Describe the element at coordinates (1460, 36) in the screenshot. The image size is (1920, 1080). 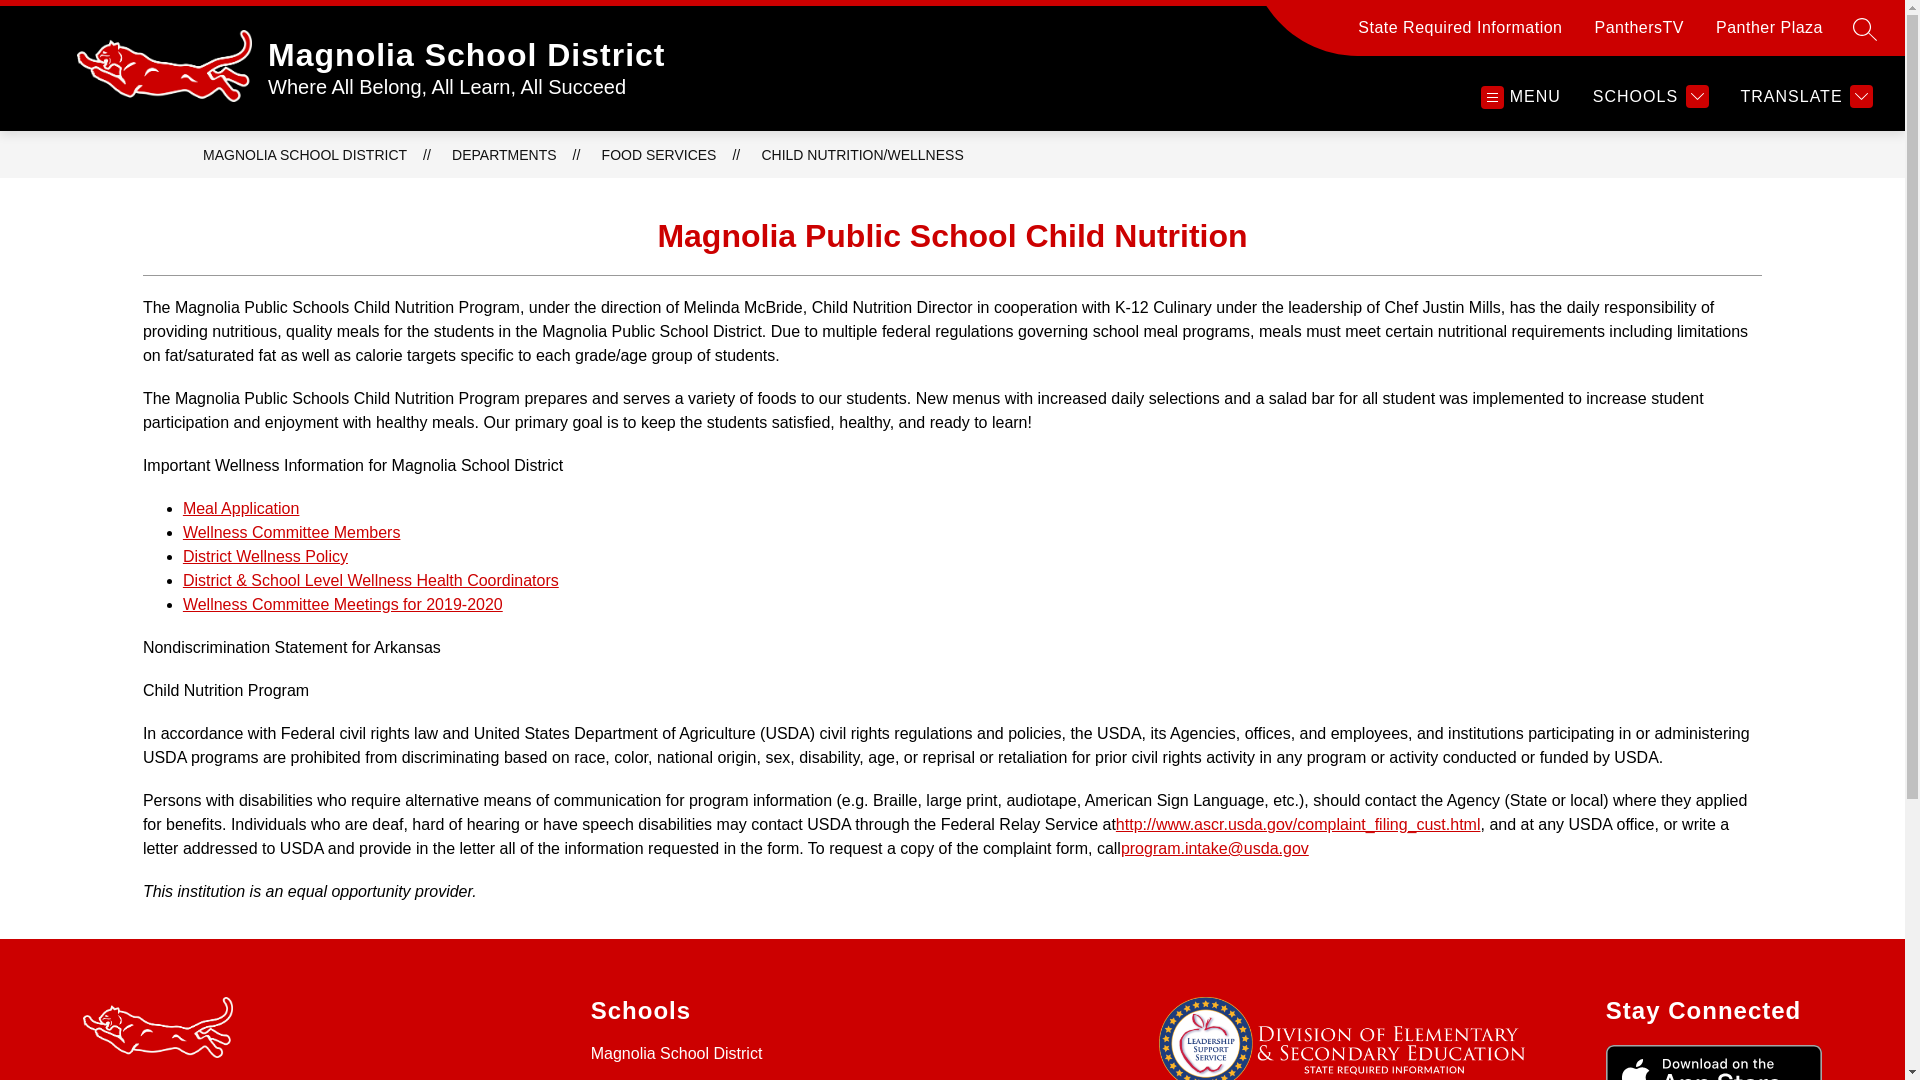
I see `State Required Information` at that location.